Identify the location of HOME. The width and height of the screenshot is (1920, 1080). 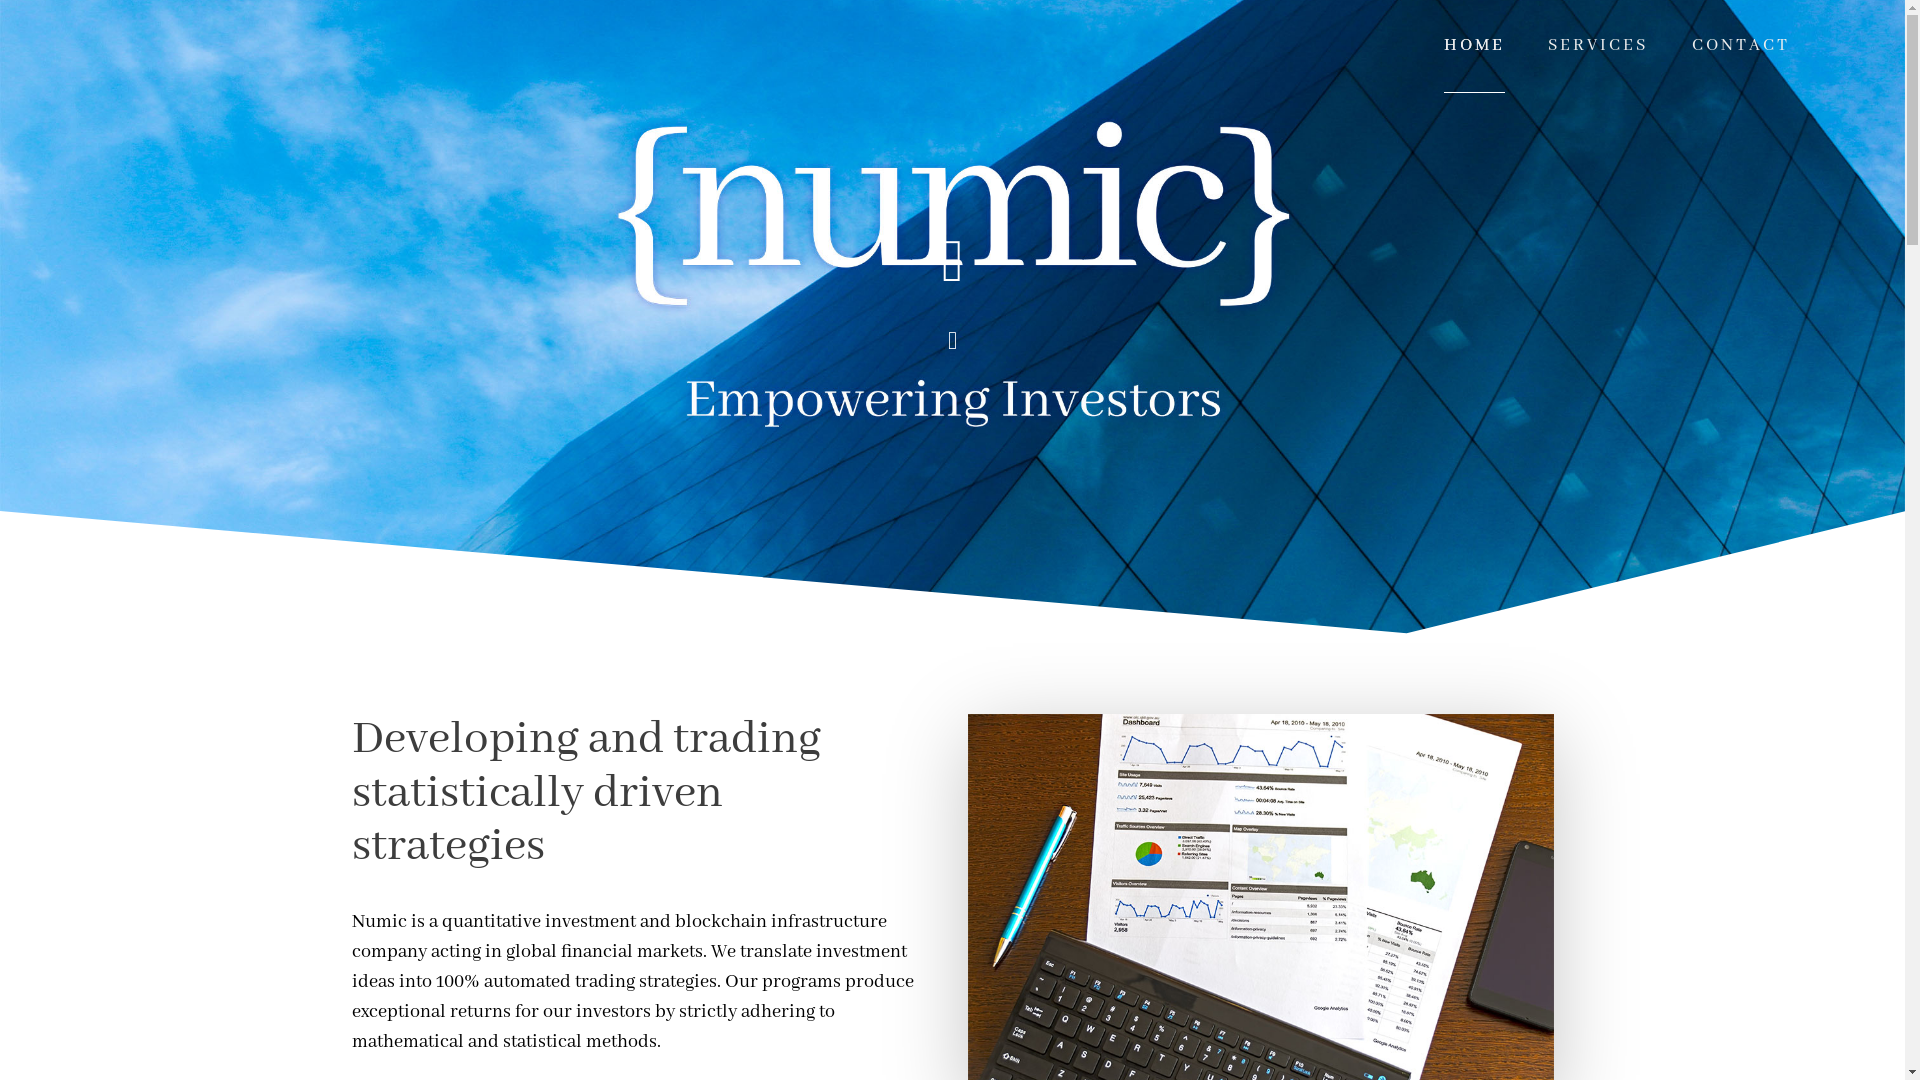
(1474, 46).